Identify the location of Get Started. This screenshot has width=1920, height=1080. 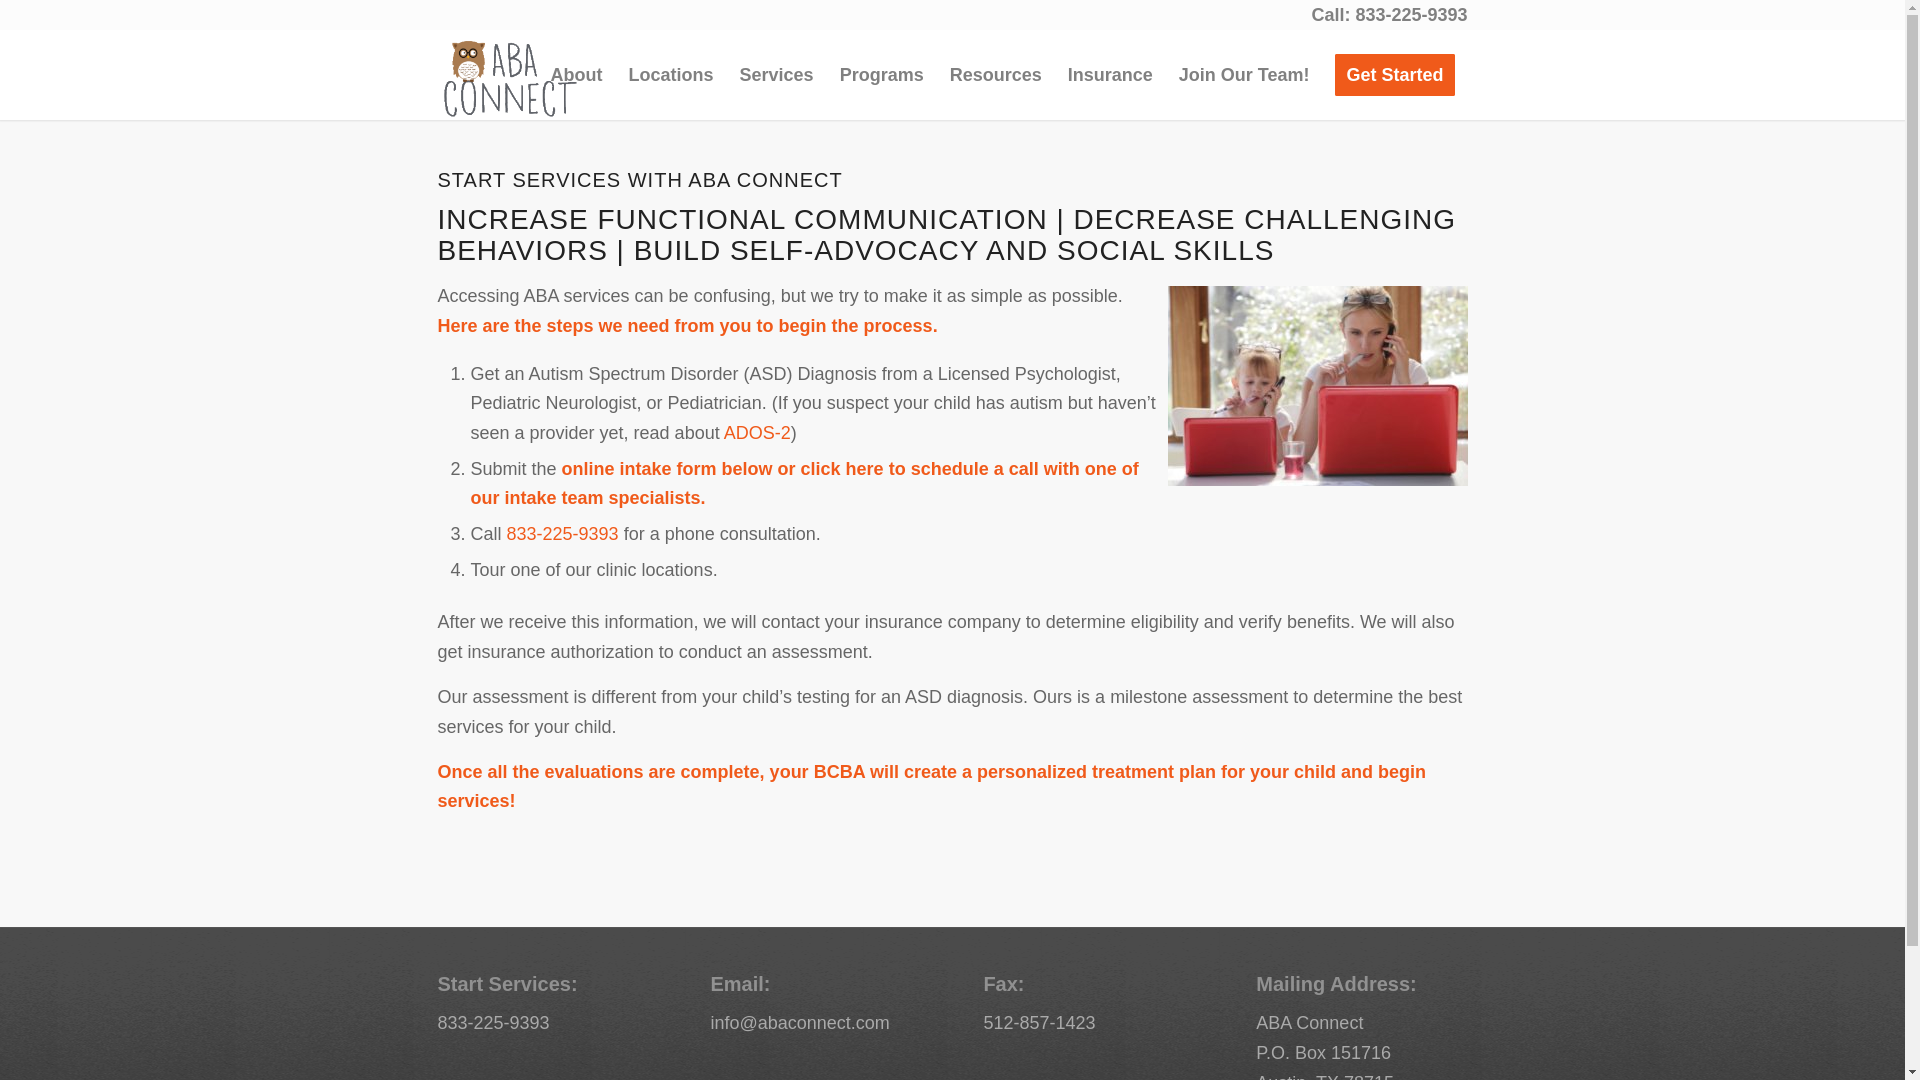
(1394, 74).